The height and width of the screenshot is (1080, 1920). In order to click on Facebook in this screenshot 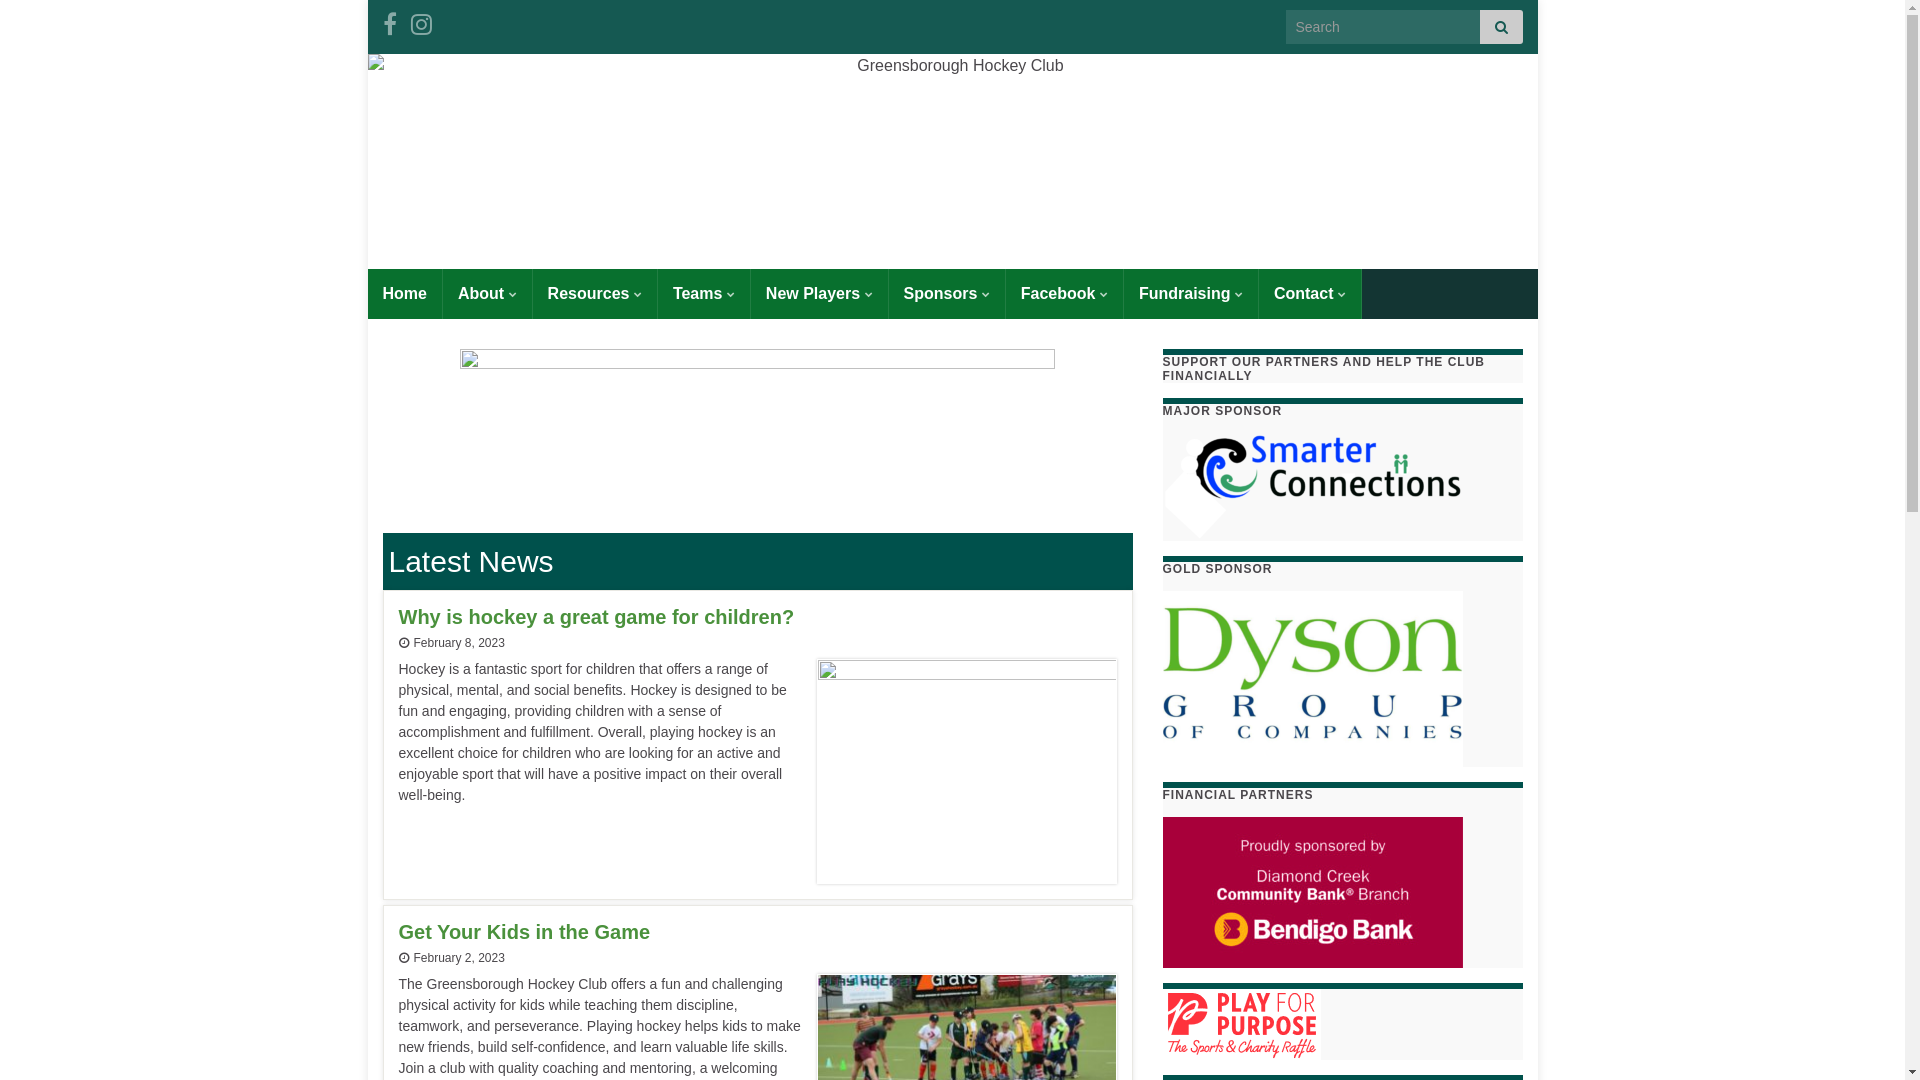, I will do `click(1064, 293)`.